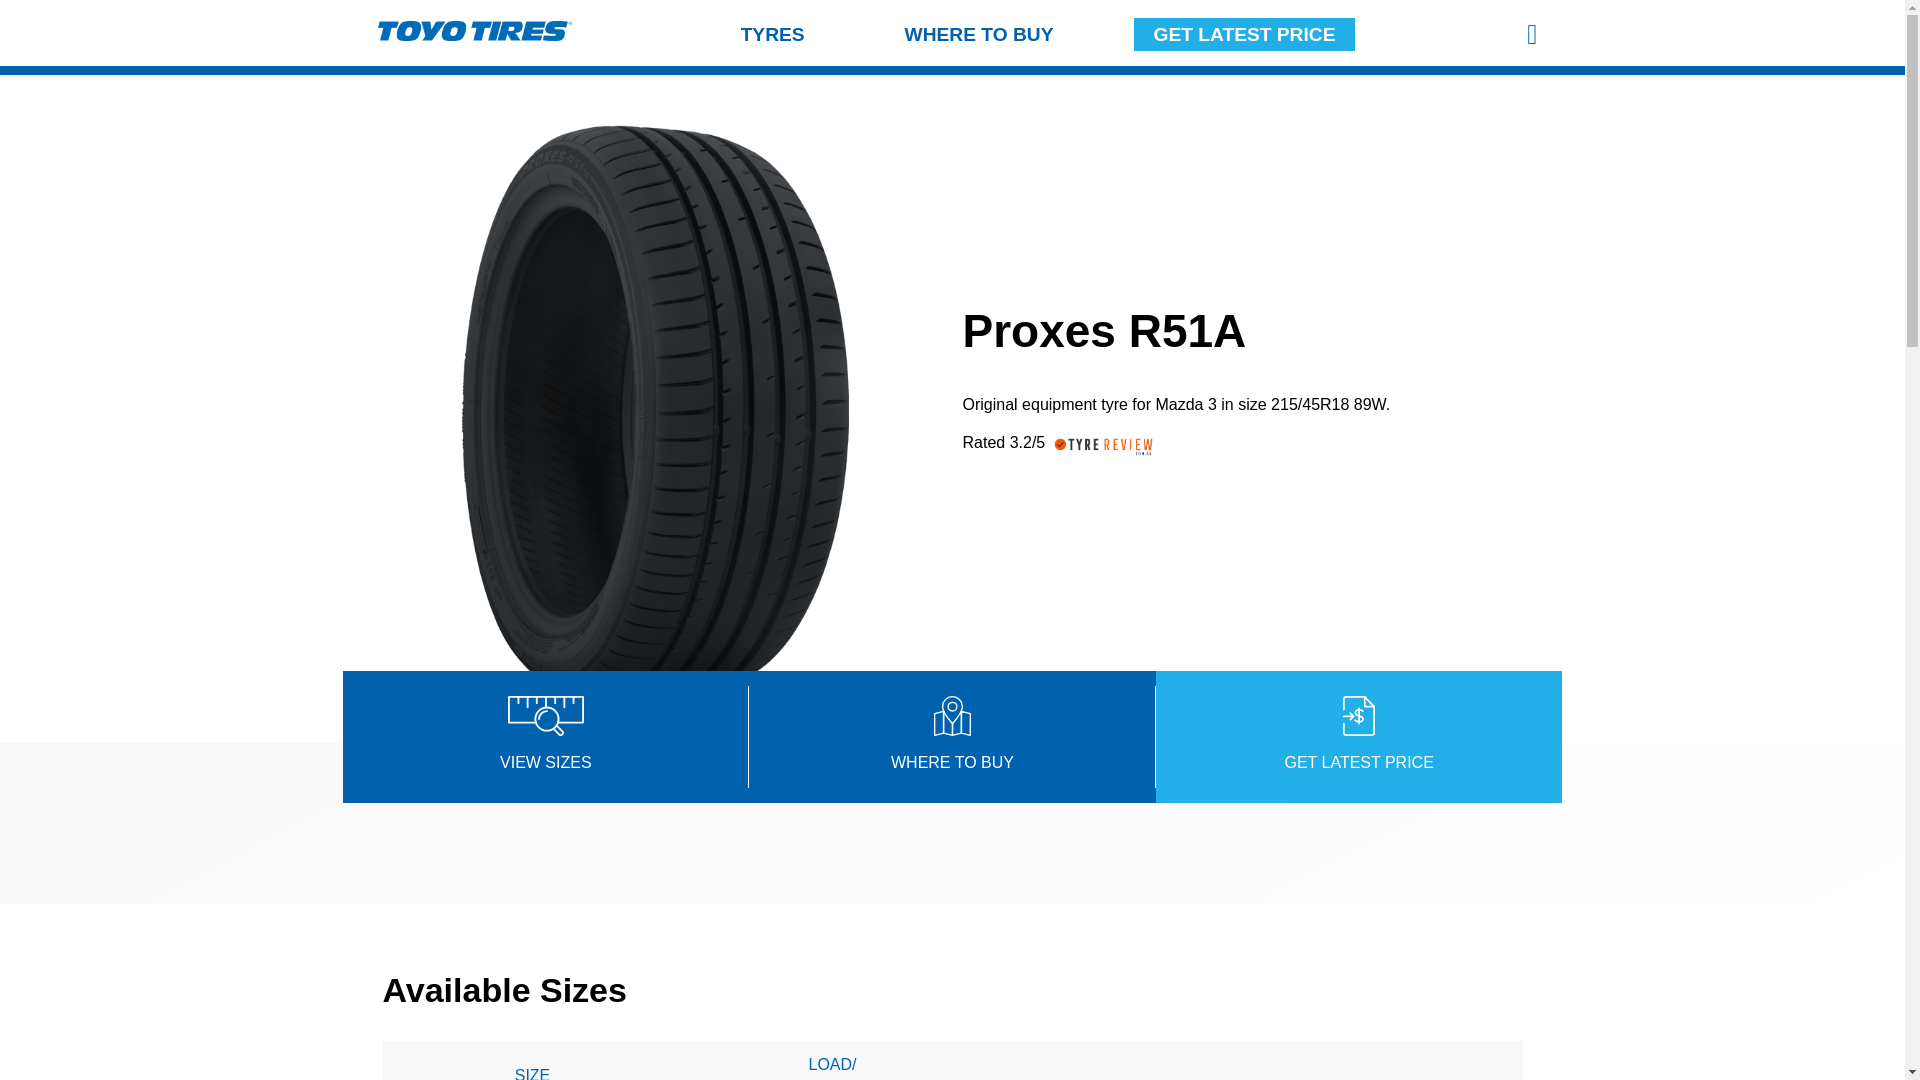  Describe the element at coordinates (773, 34) in the screenshot. I see `TYRES` at that location.